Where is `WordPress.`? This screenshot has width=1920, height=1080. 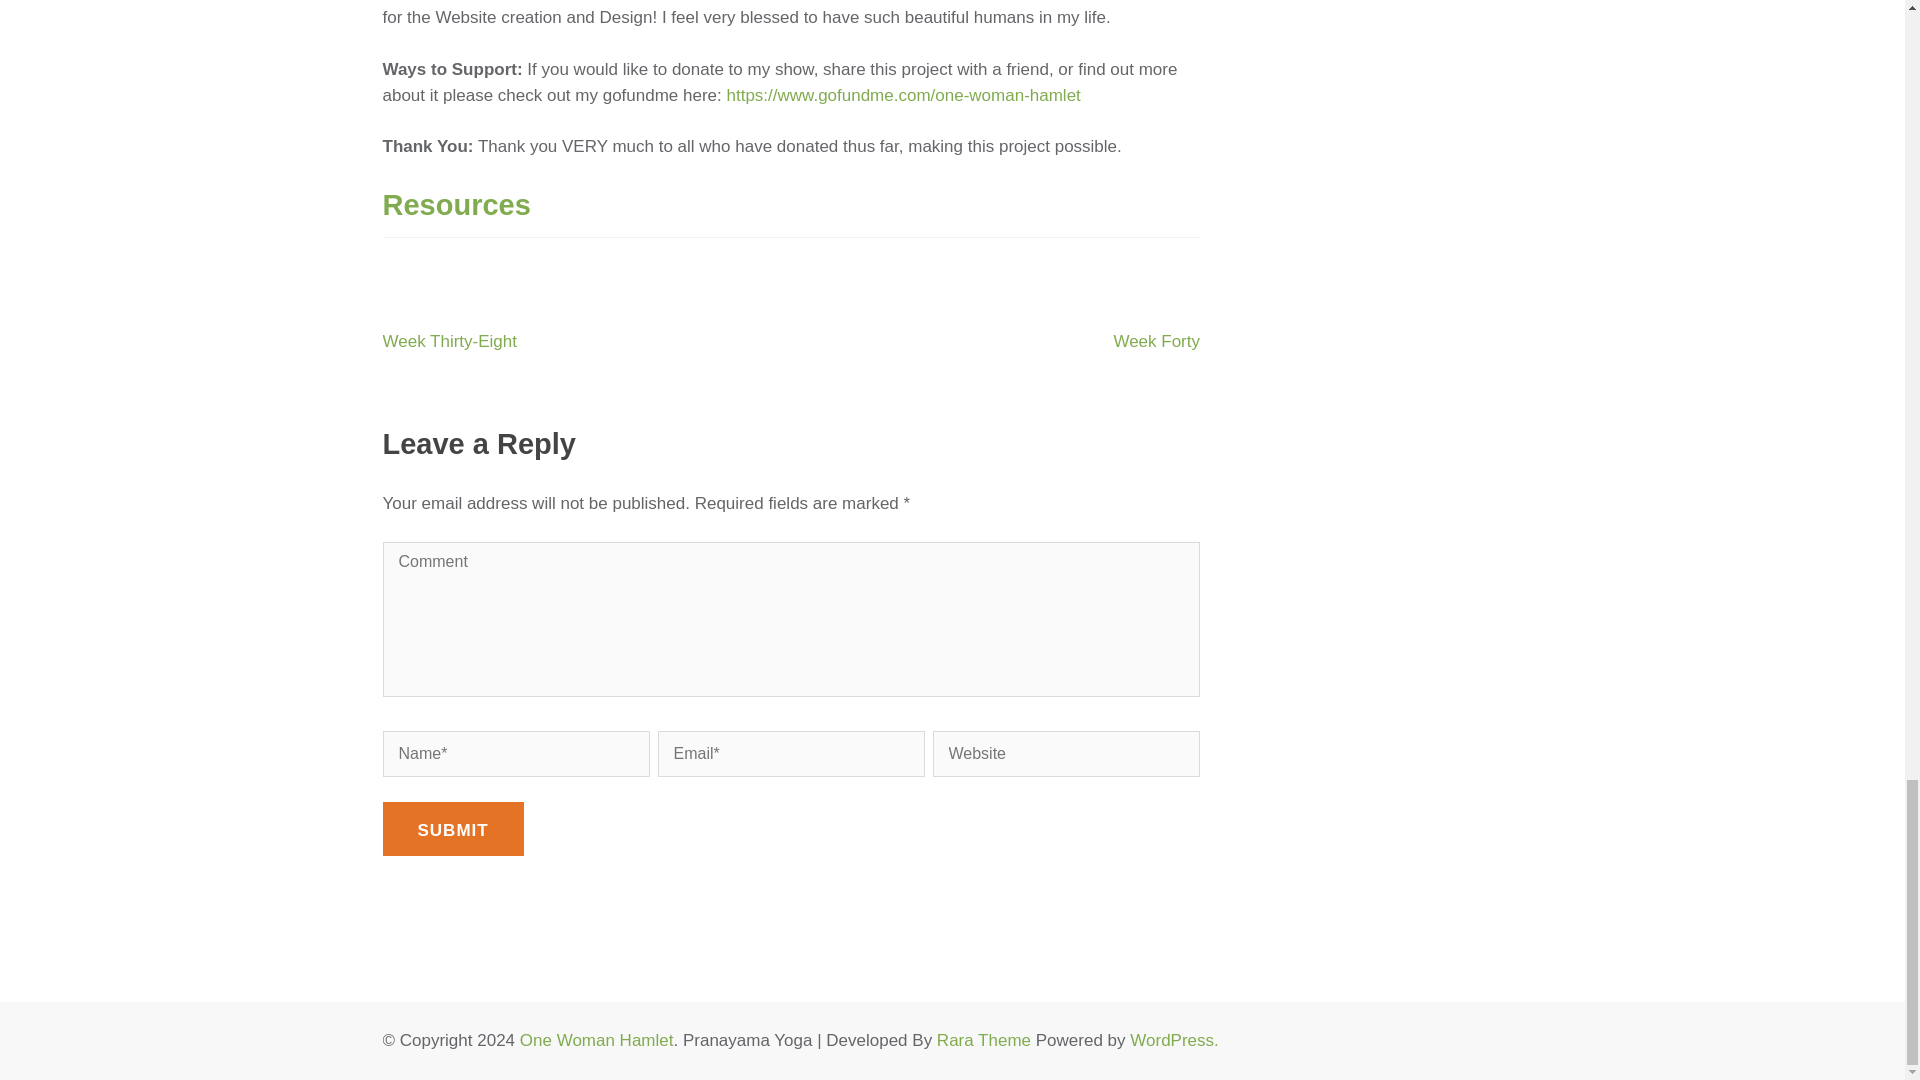
WordPress. is located at coordinates (1174, 1040).